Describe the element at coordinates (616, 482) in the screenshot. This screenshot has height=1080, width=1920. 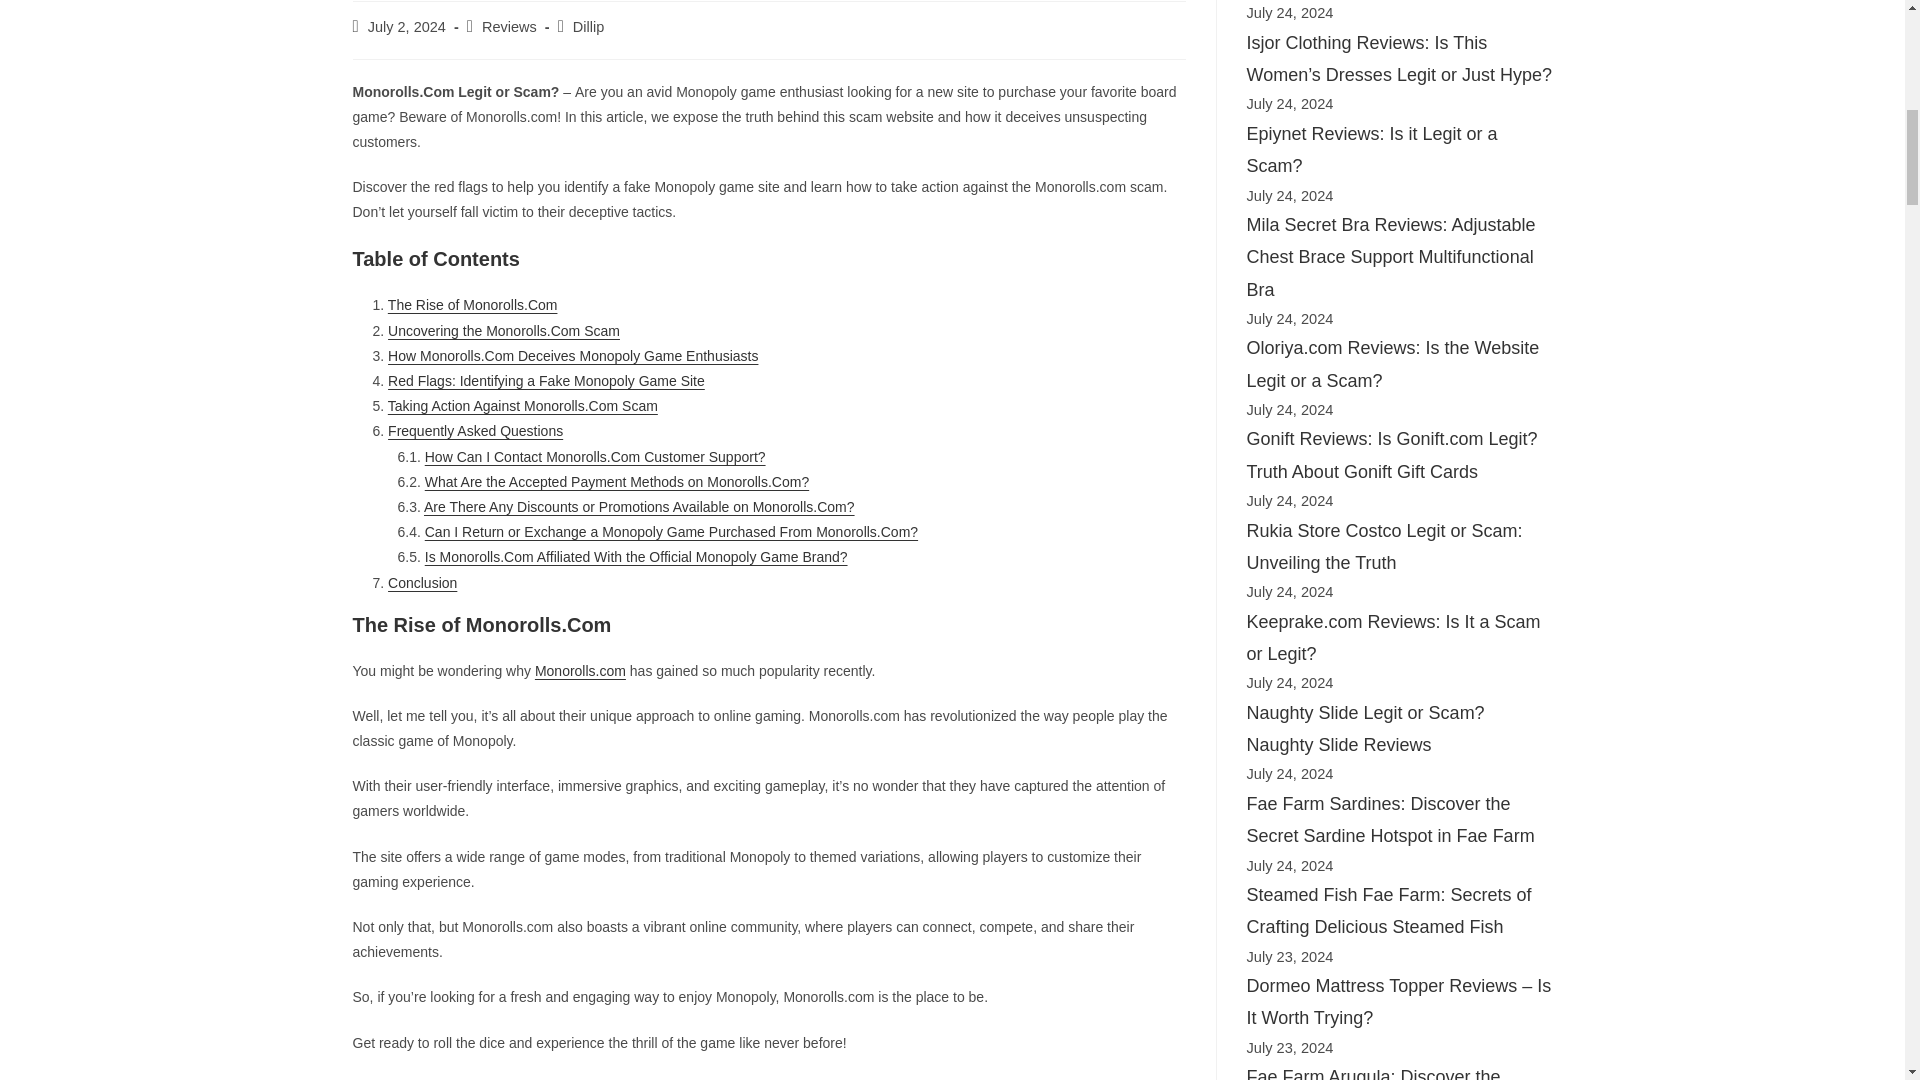
I see `What Are the Accepted Payment Methods on Monorolls.Com?` at that location.